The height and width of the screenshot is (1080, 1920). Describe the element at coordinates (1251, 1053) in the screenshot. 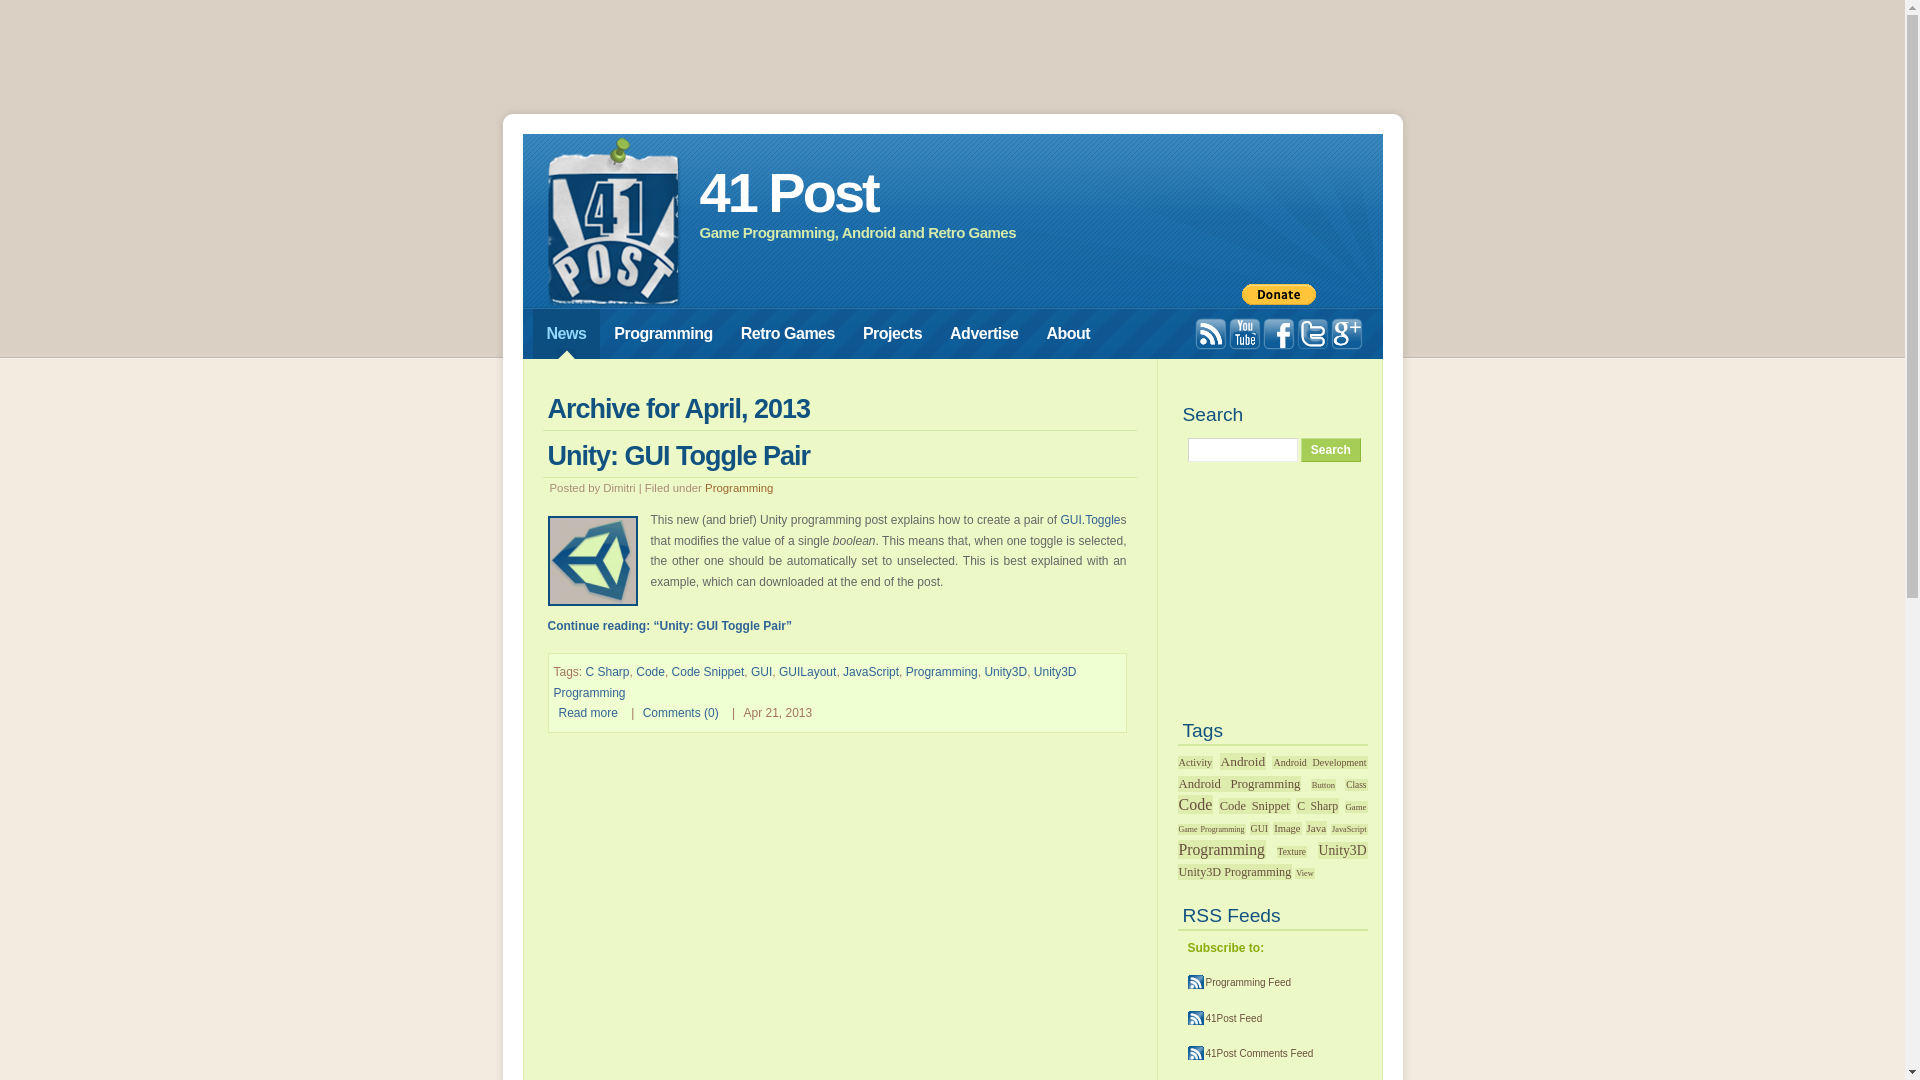

I see `41Post Comments Feed` at that location.